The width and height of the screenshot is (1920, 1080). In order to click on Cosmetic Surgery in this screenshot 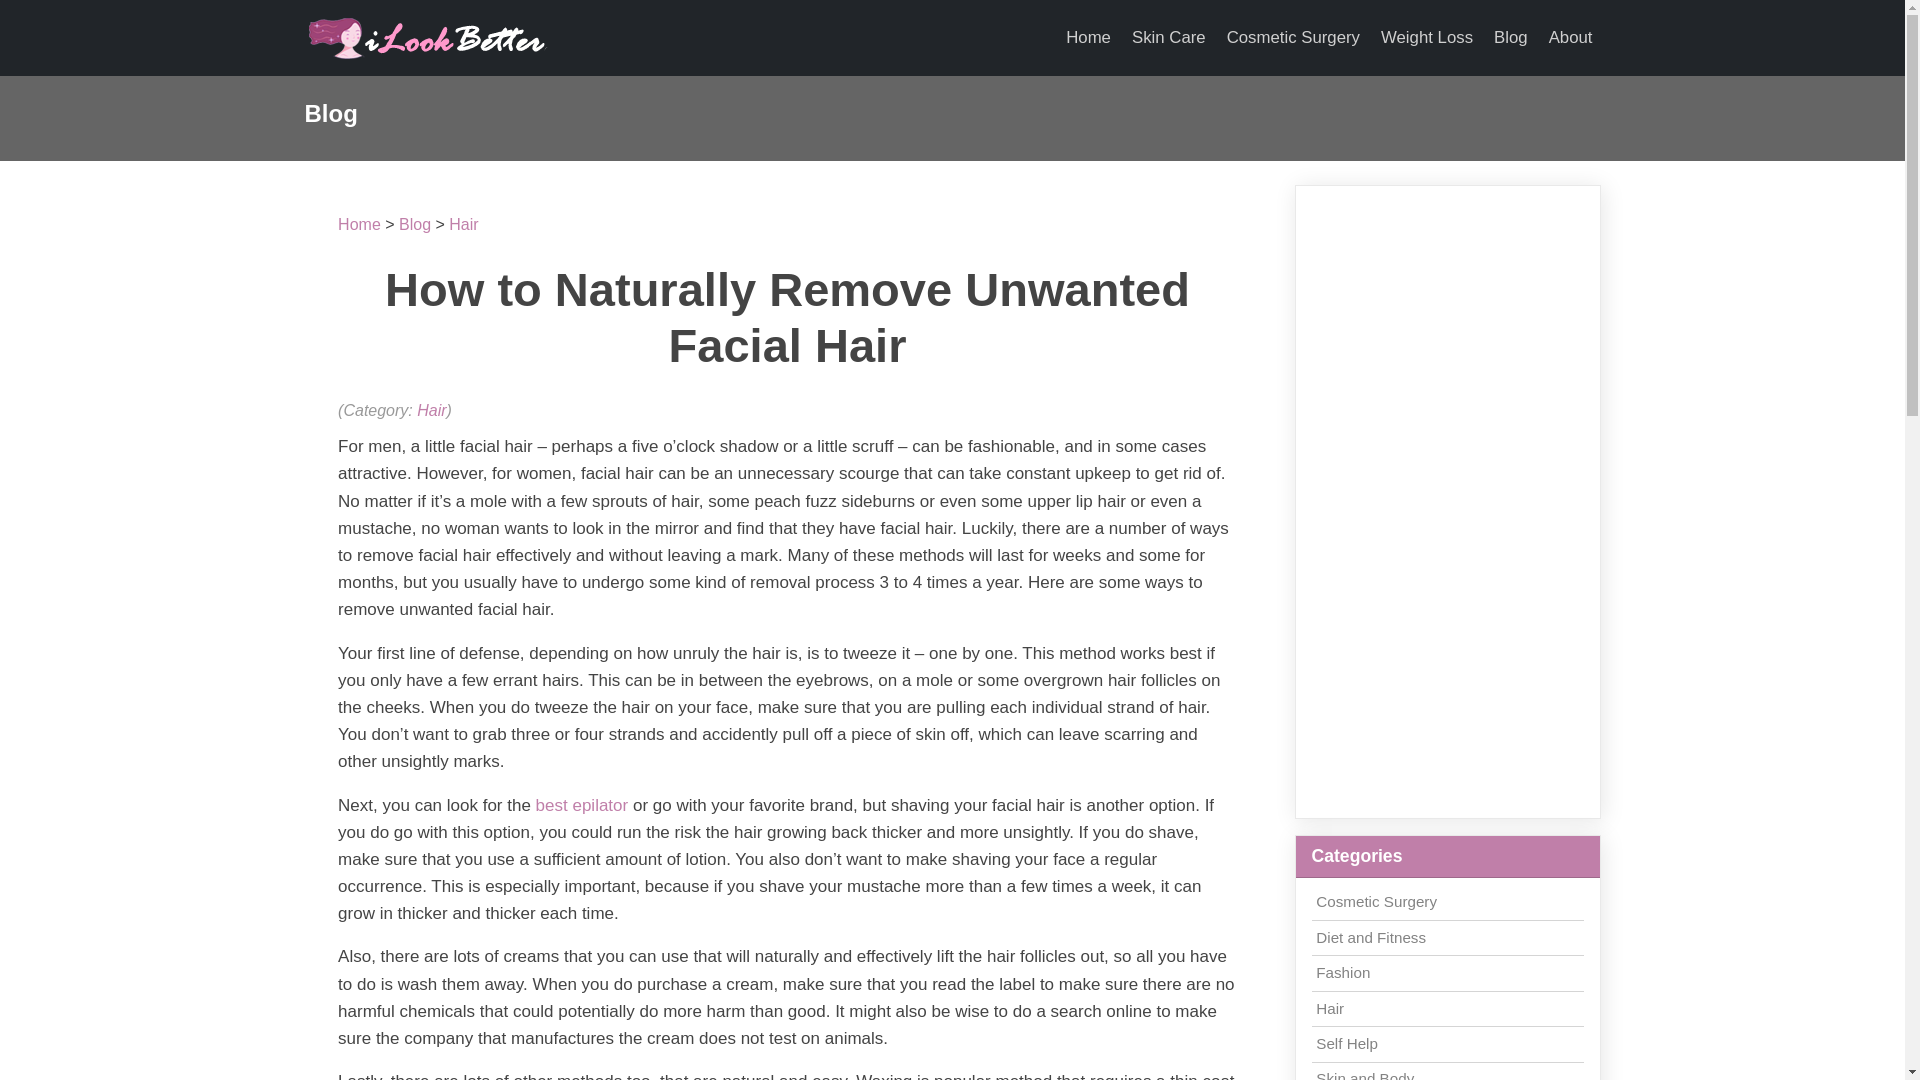, I will do `click(1376, 902)`.